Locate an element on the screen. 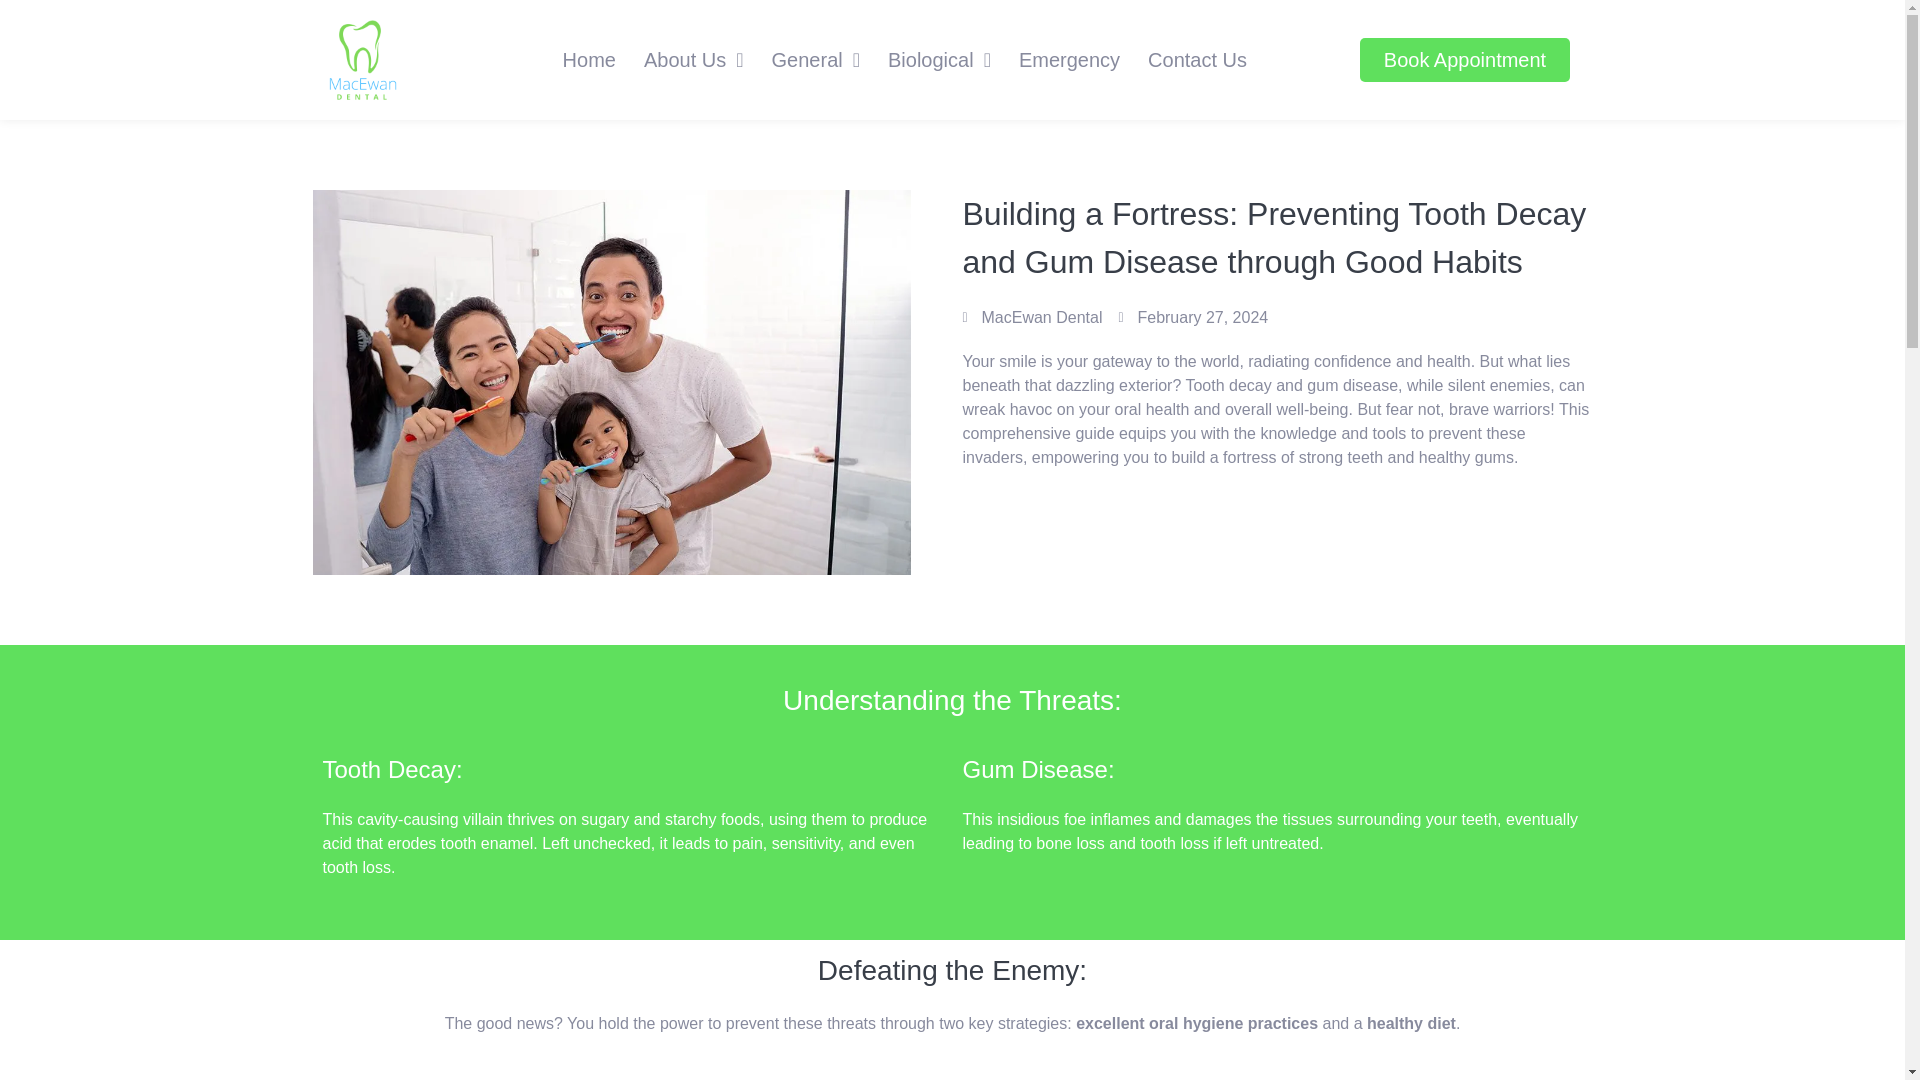 Image resolution: width=1920 pixels, height=1080 pixels. Home is located at coordinates (589, 60).